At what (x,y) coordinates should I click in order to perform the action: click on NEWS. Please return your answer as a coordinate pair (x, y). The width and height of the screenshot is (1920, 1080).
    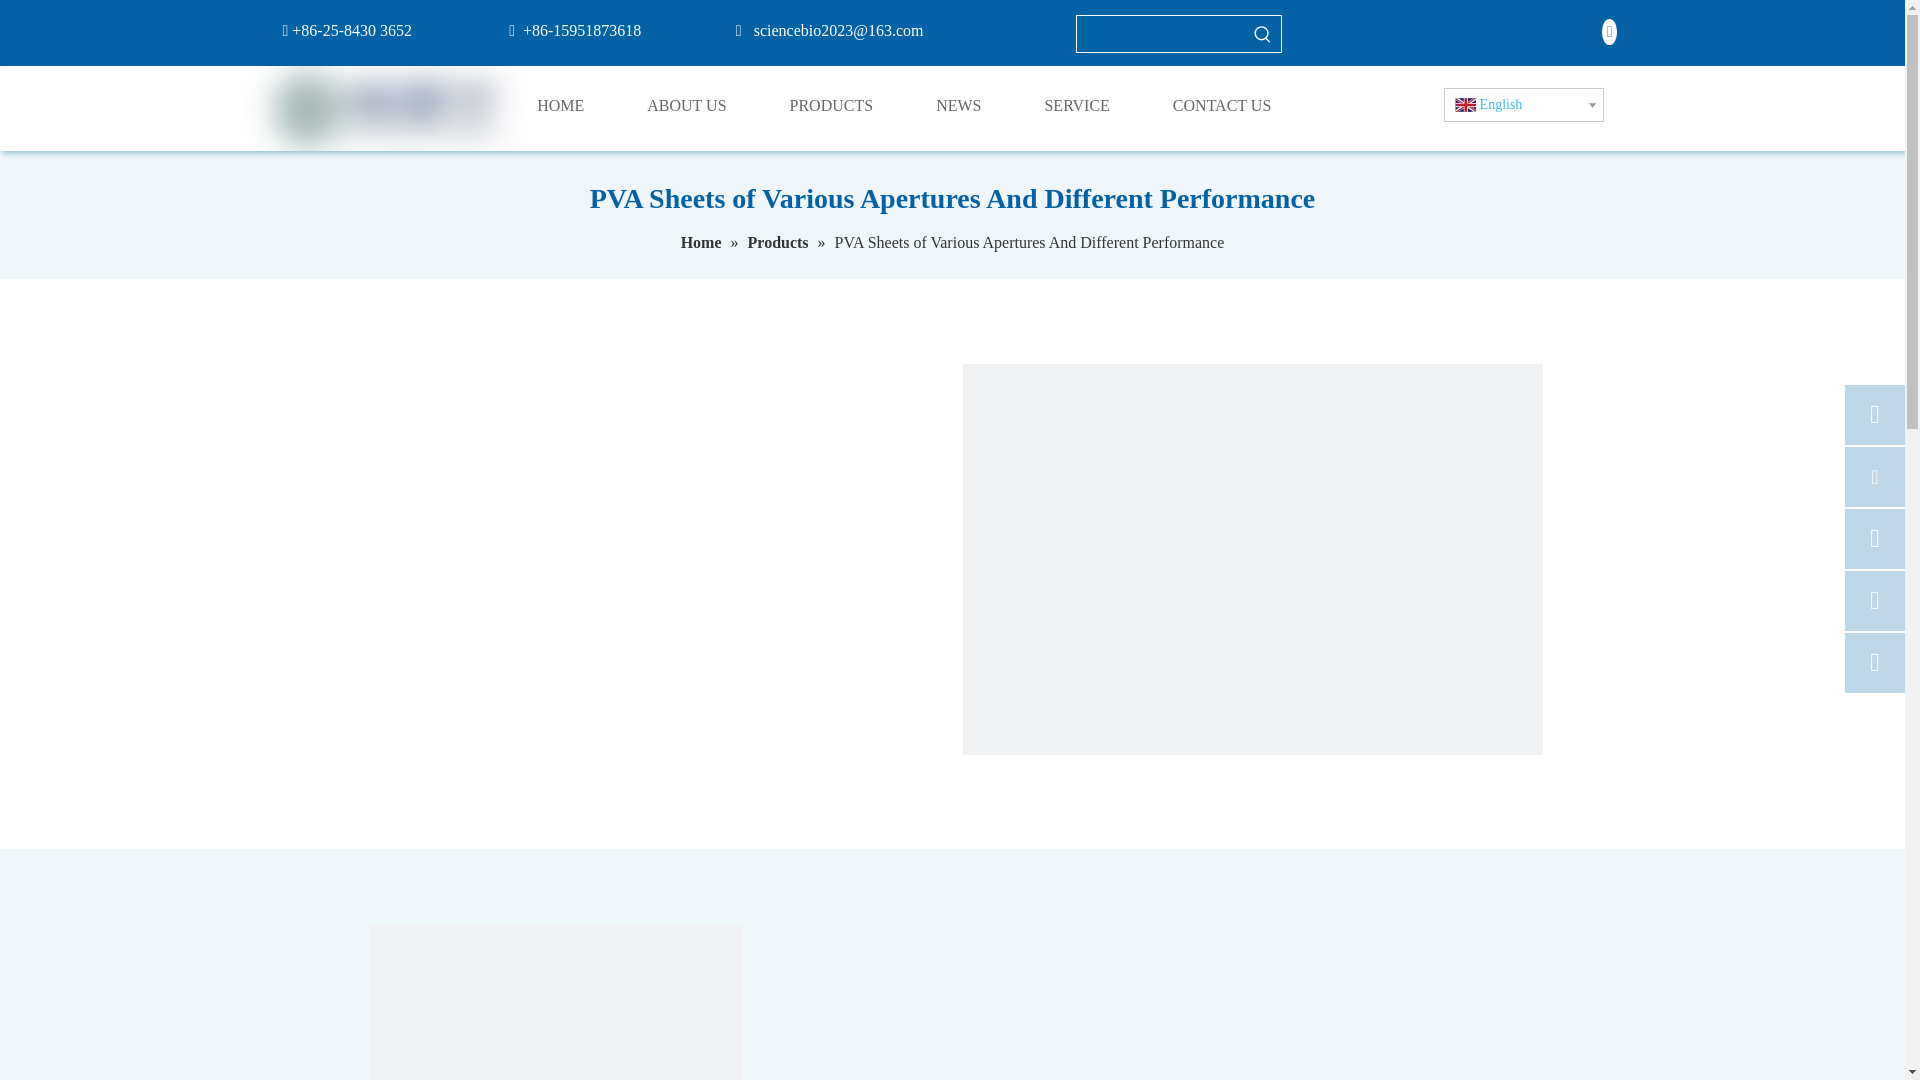
    Looking at the image, I should click on (970, 106).